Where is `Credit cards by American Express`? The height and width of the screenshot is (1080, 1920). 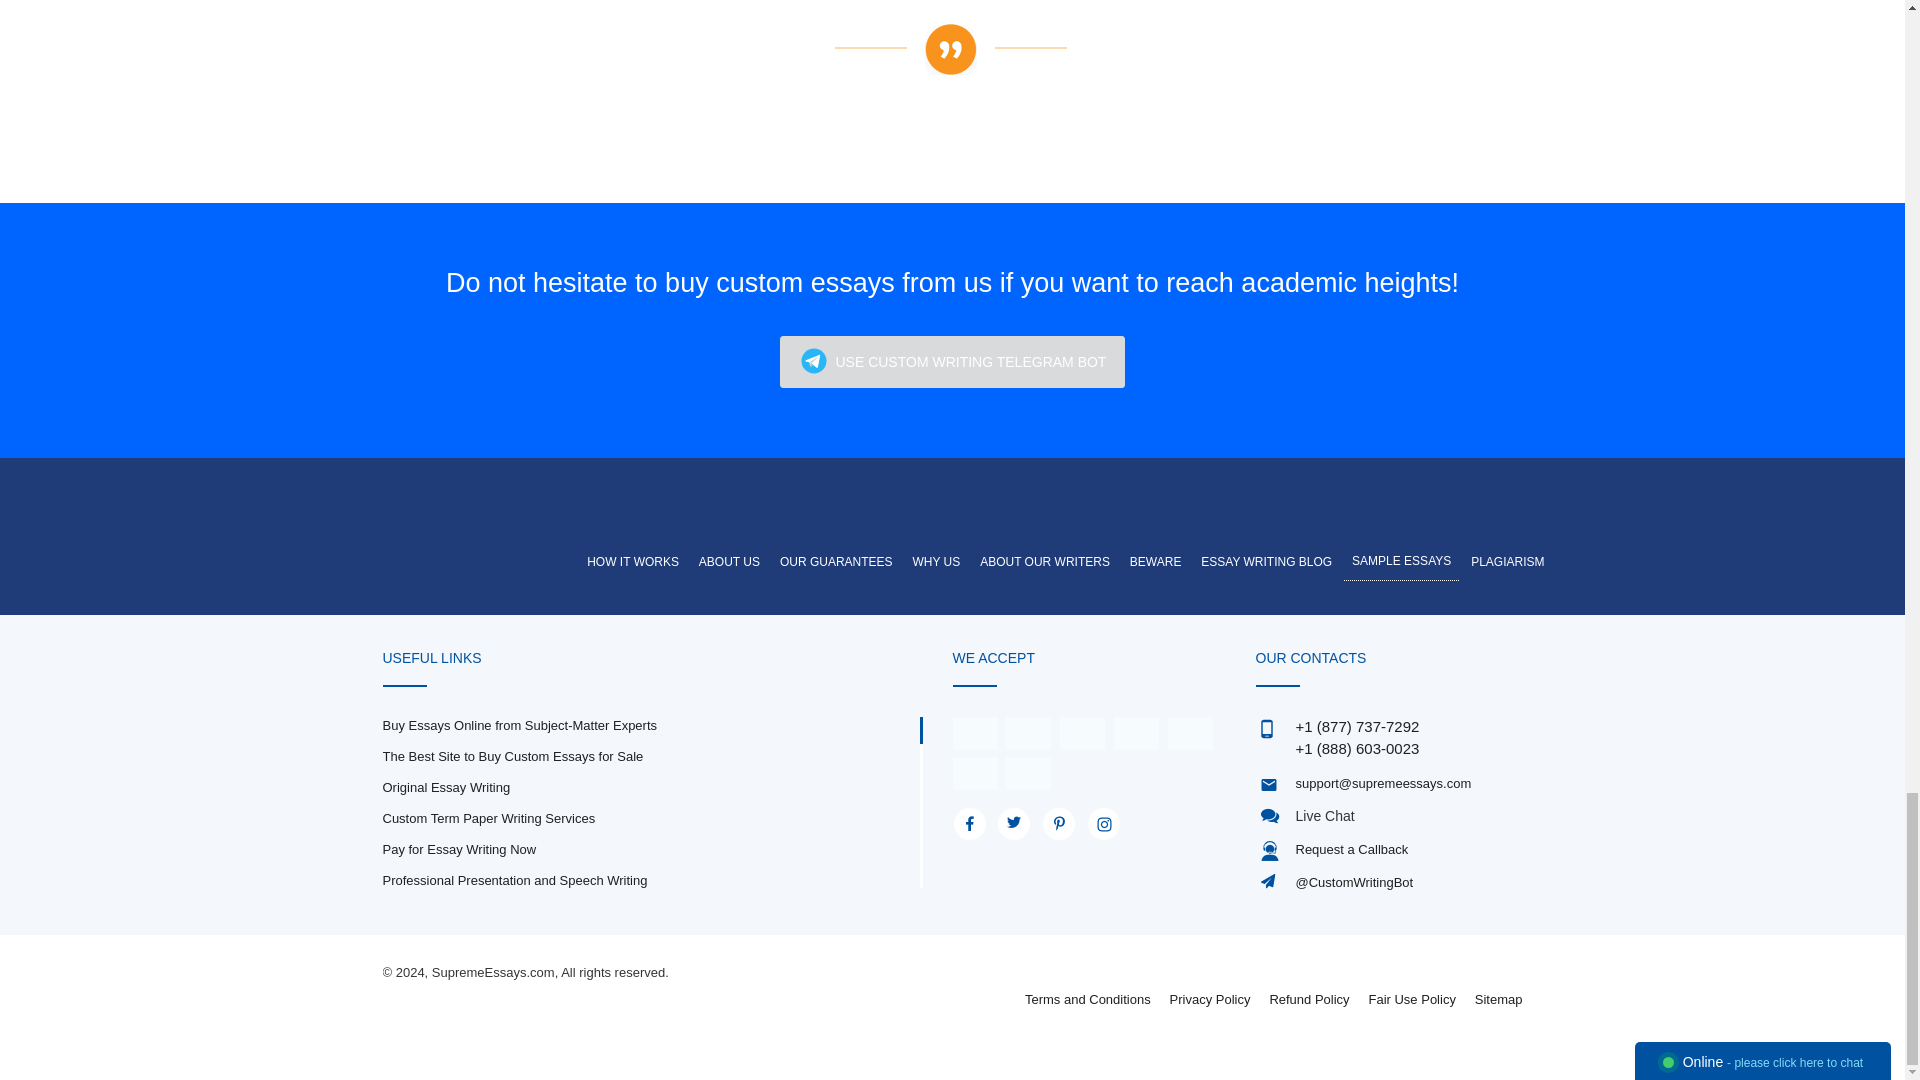
Credit cards by American Express is located at coordinates (1082, 732).